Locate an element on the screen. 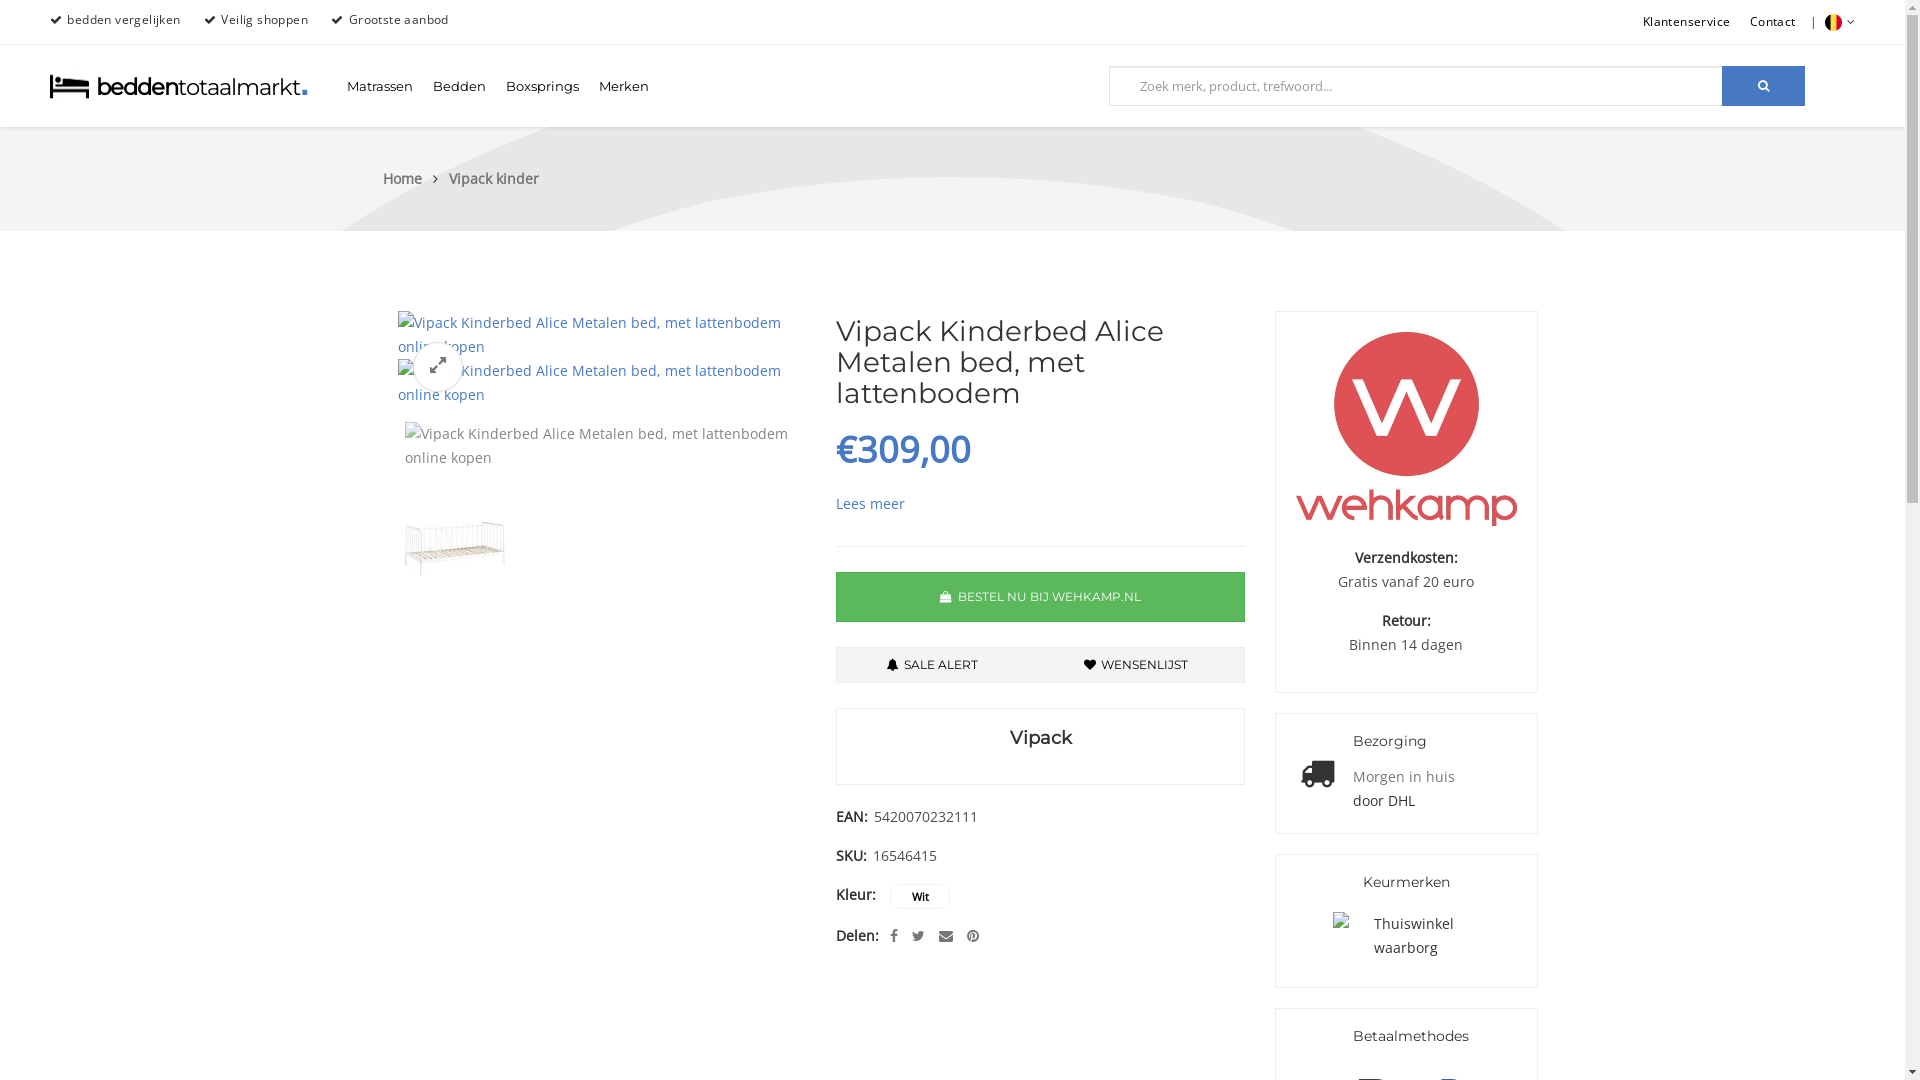 This screenshot has height=1080, width=1920. SALE ALERT is located at coordinates (932, 665).